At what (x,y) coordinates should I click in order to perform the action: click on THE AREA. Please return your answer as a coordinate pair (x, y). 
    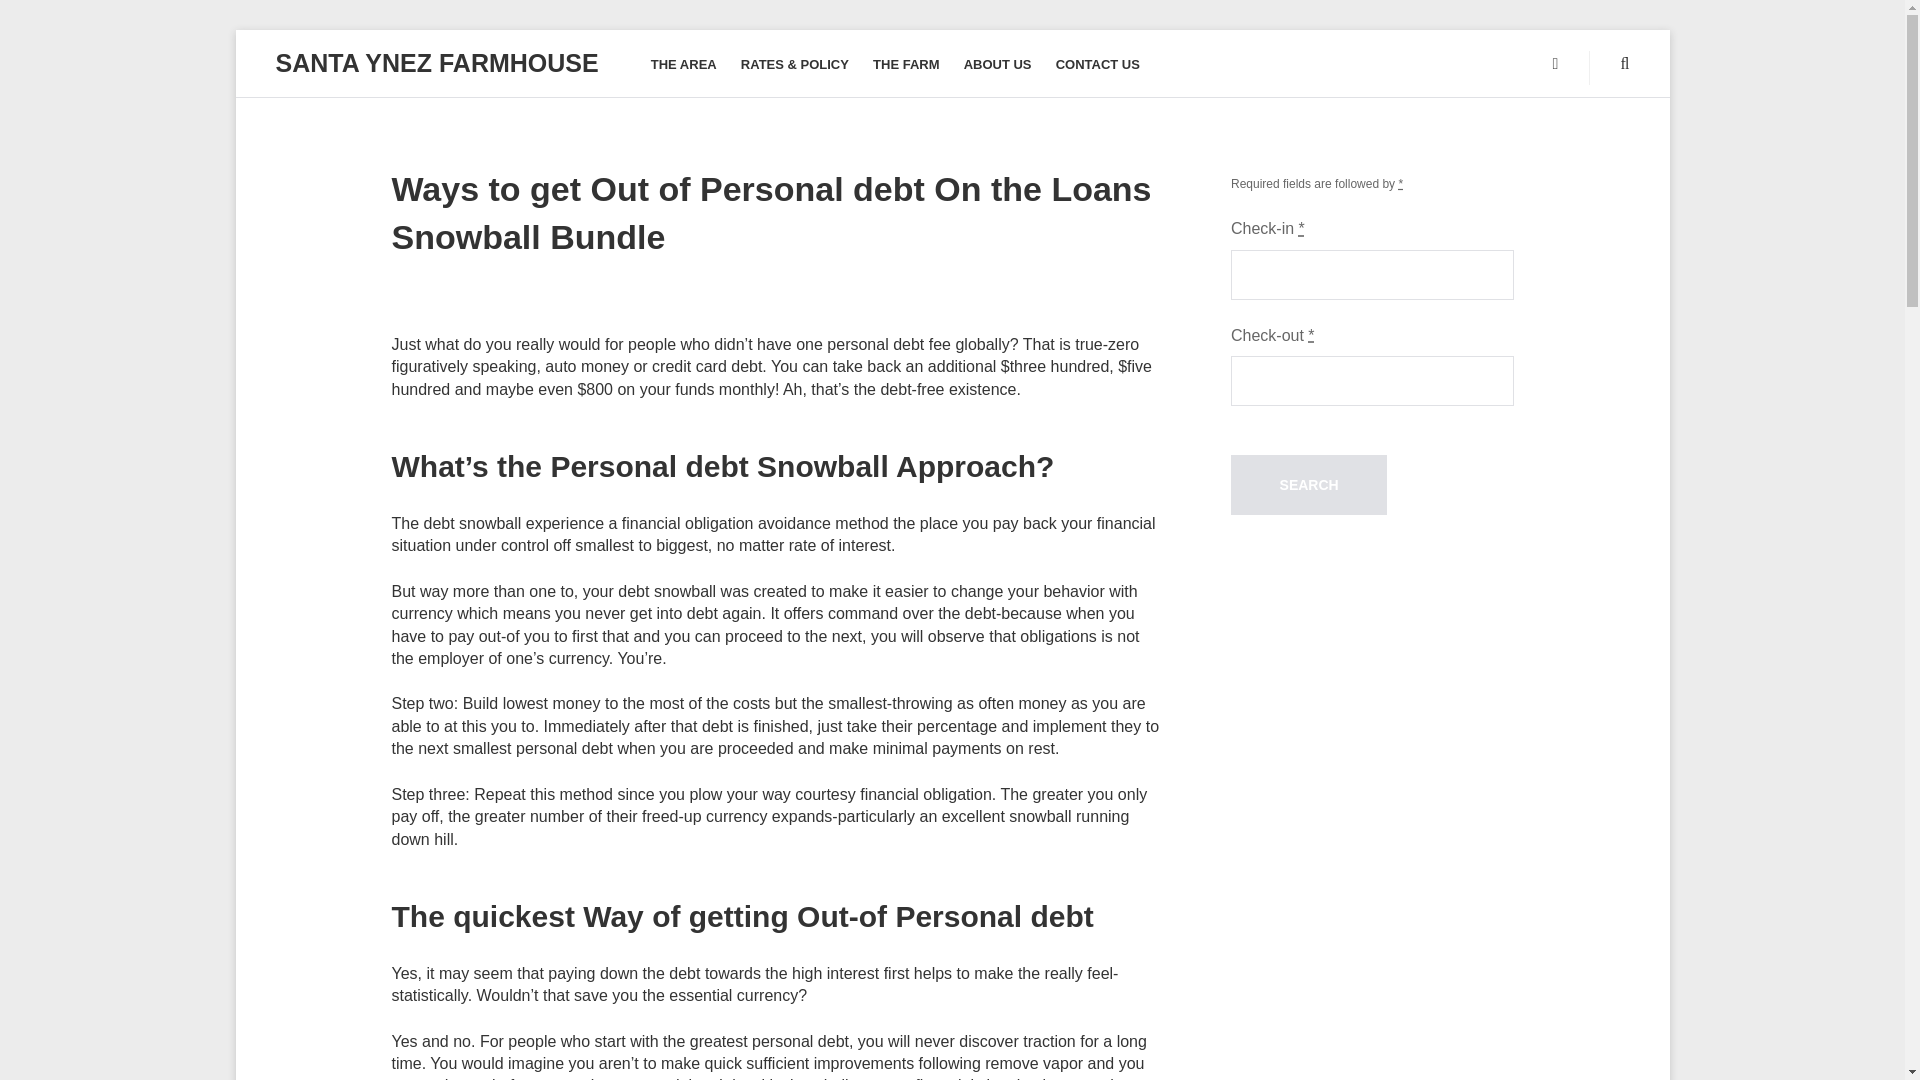
    Looking at the image, I should click on (683, 65).